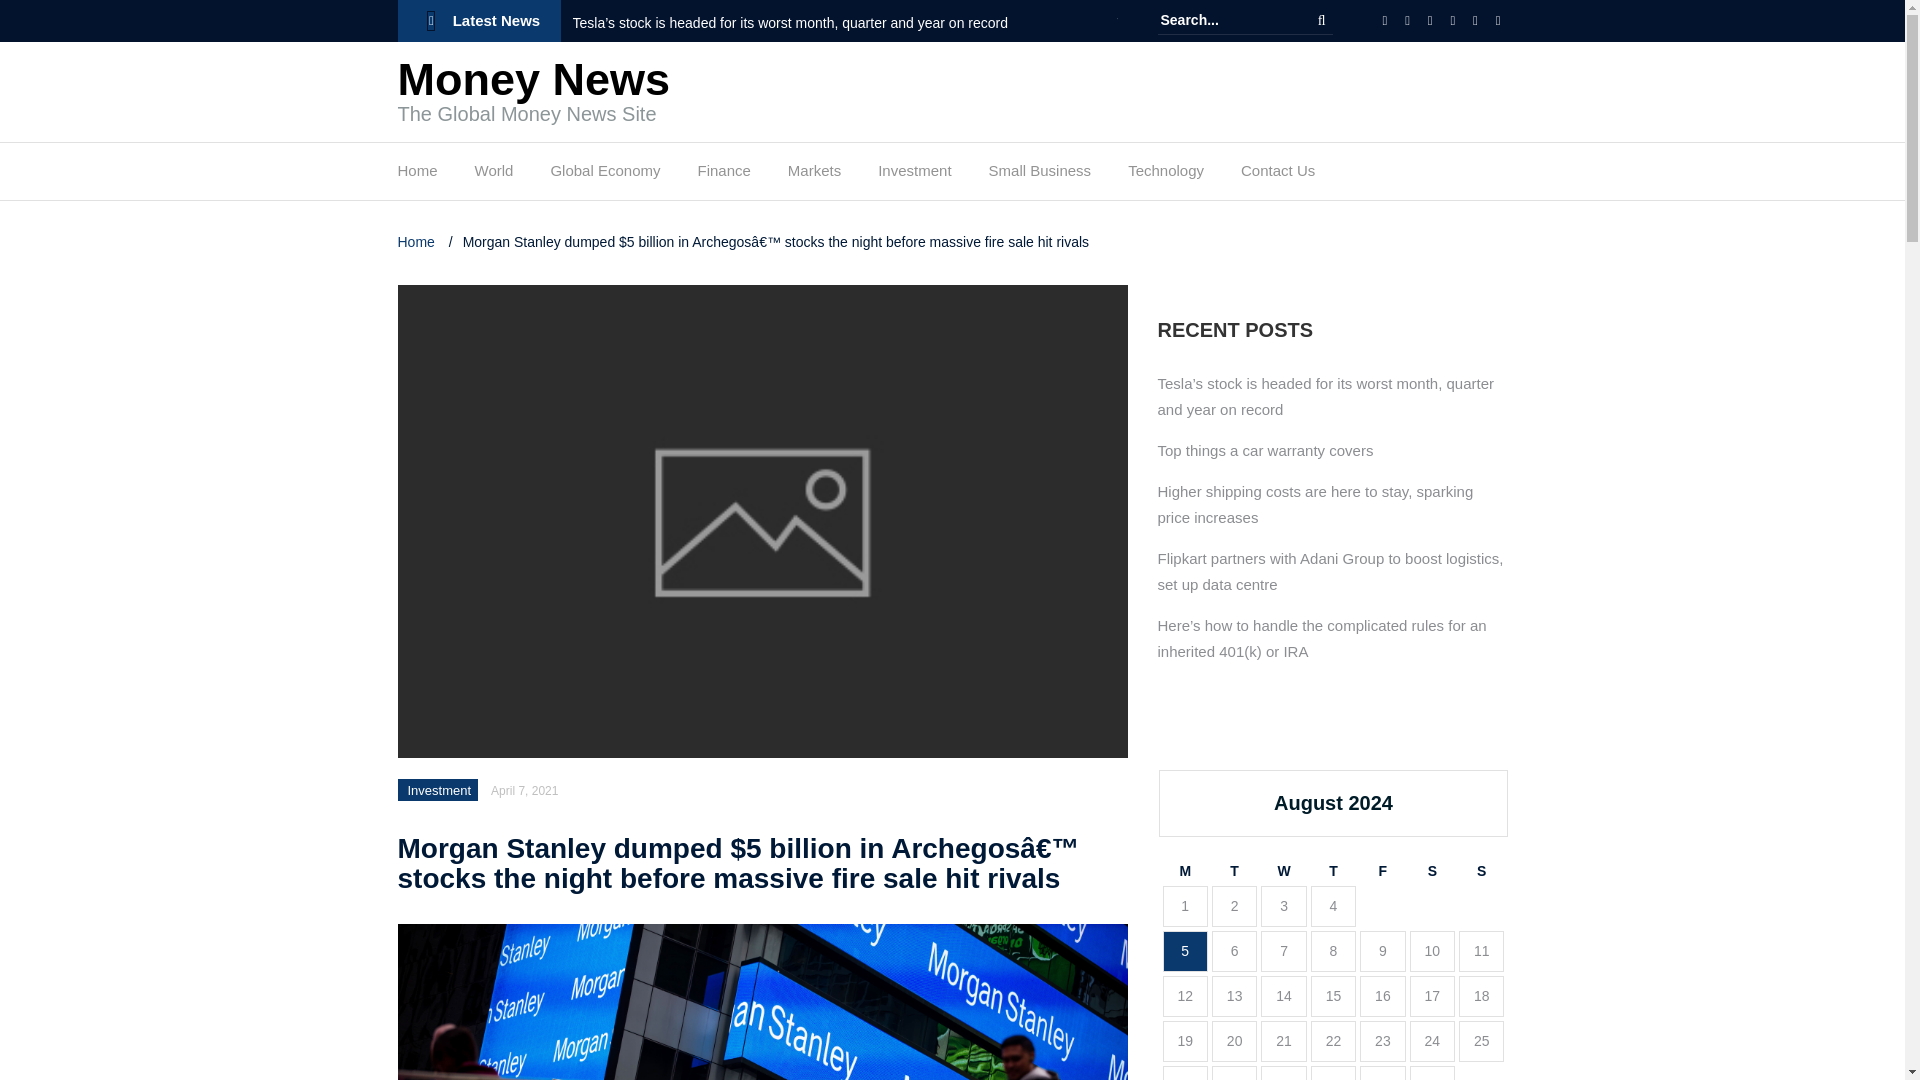  What do you see at coordinates (1382, 871) in the screenshot?
I see `Friday` at bounding box center [1382, 871].